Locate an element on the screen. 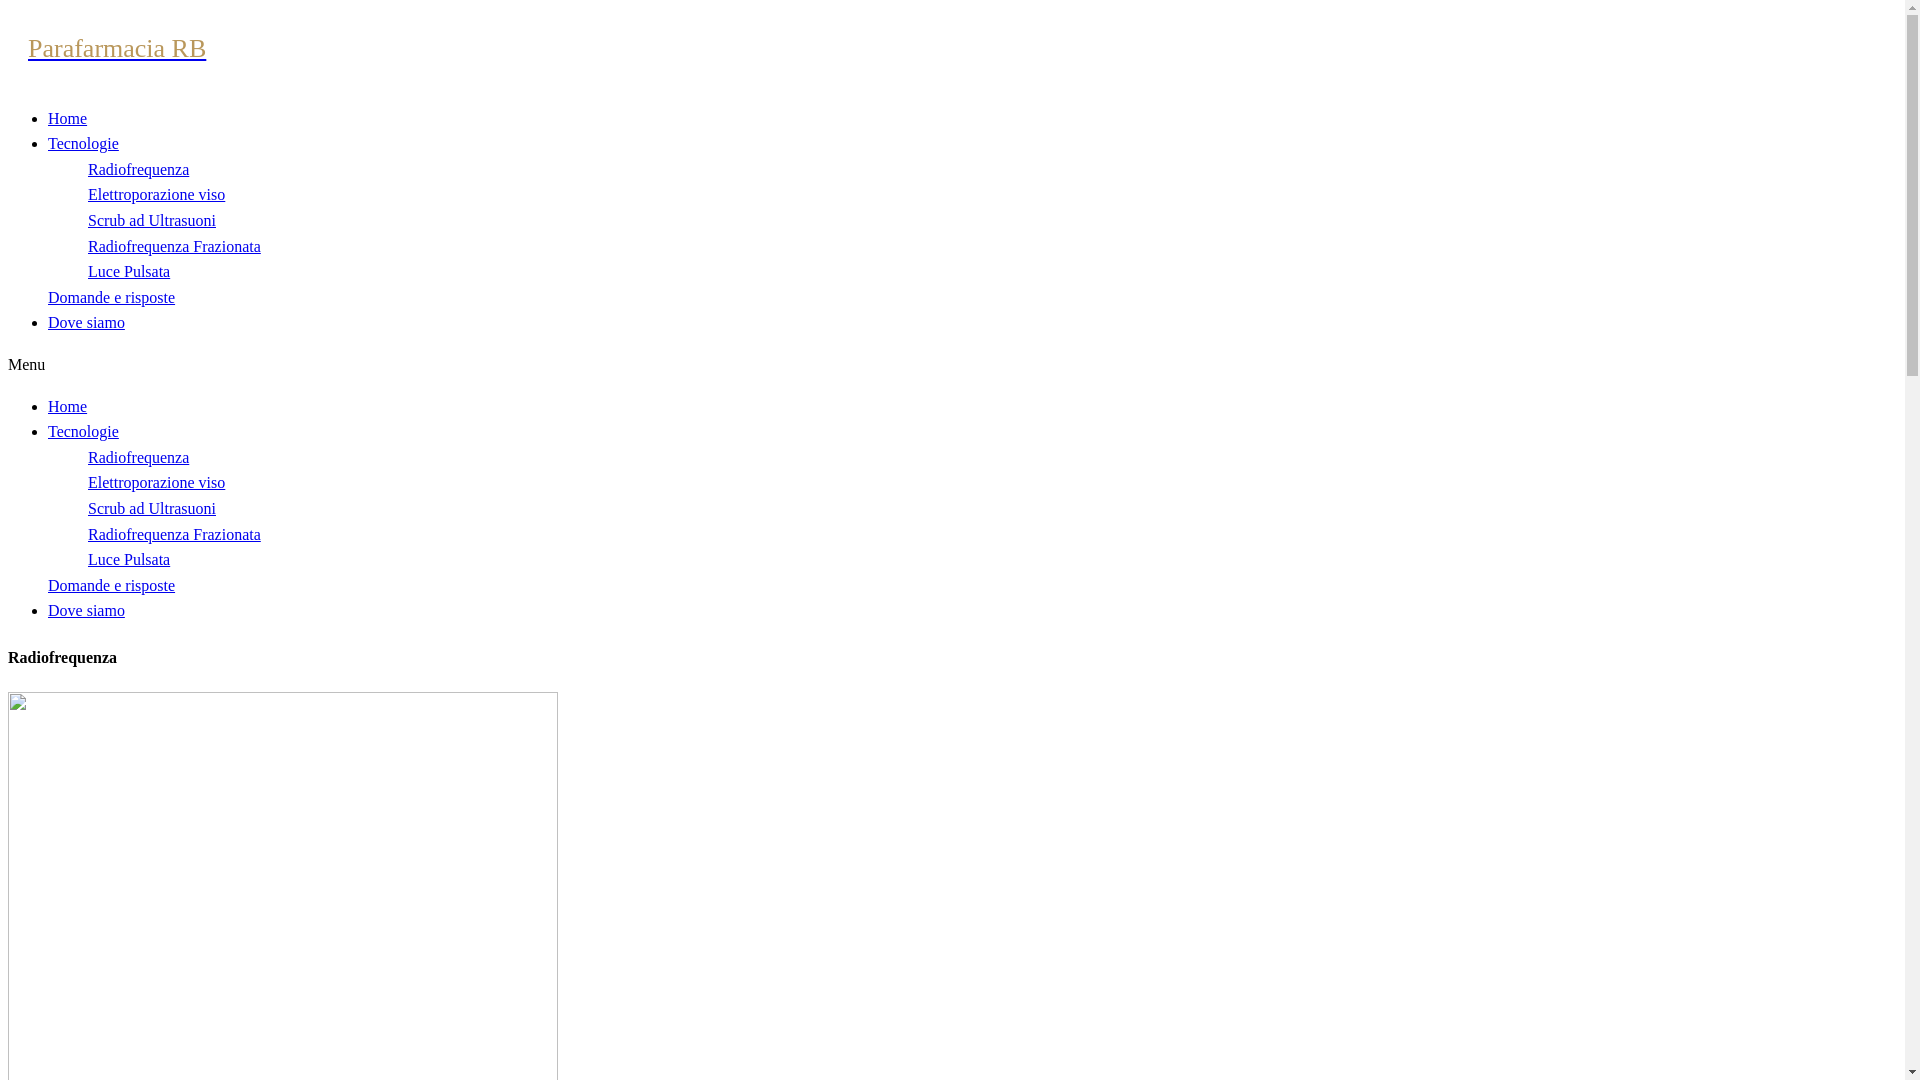 The width and height of the screenshot is (1920, 1080). Dove siamo is located at coordinates (86, 610).